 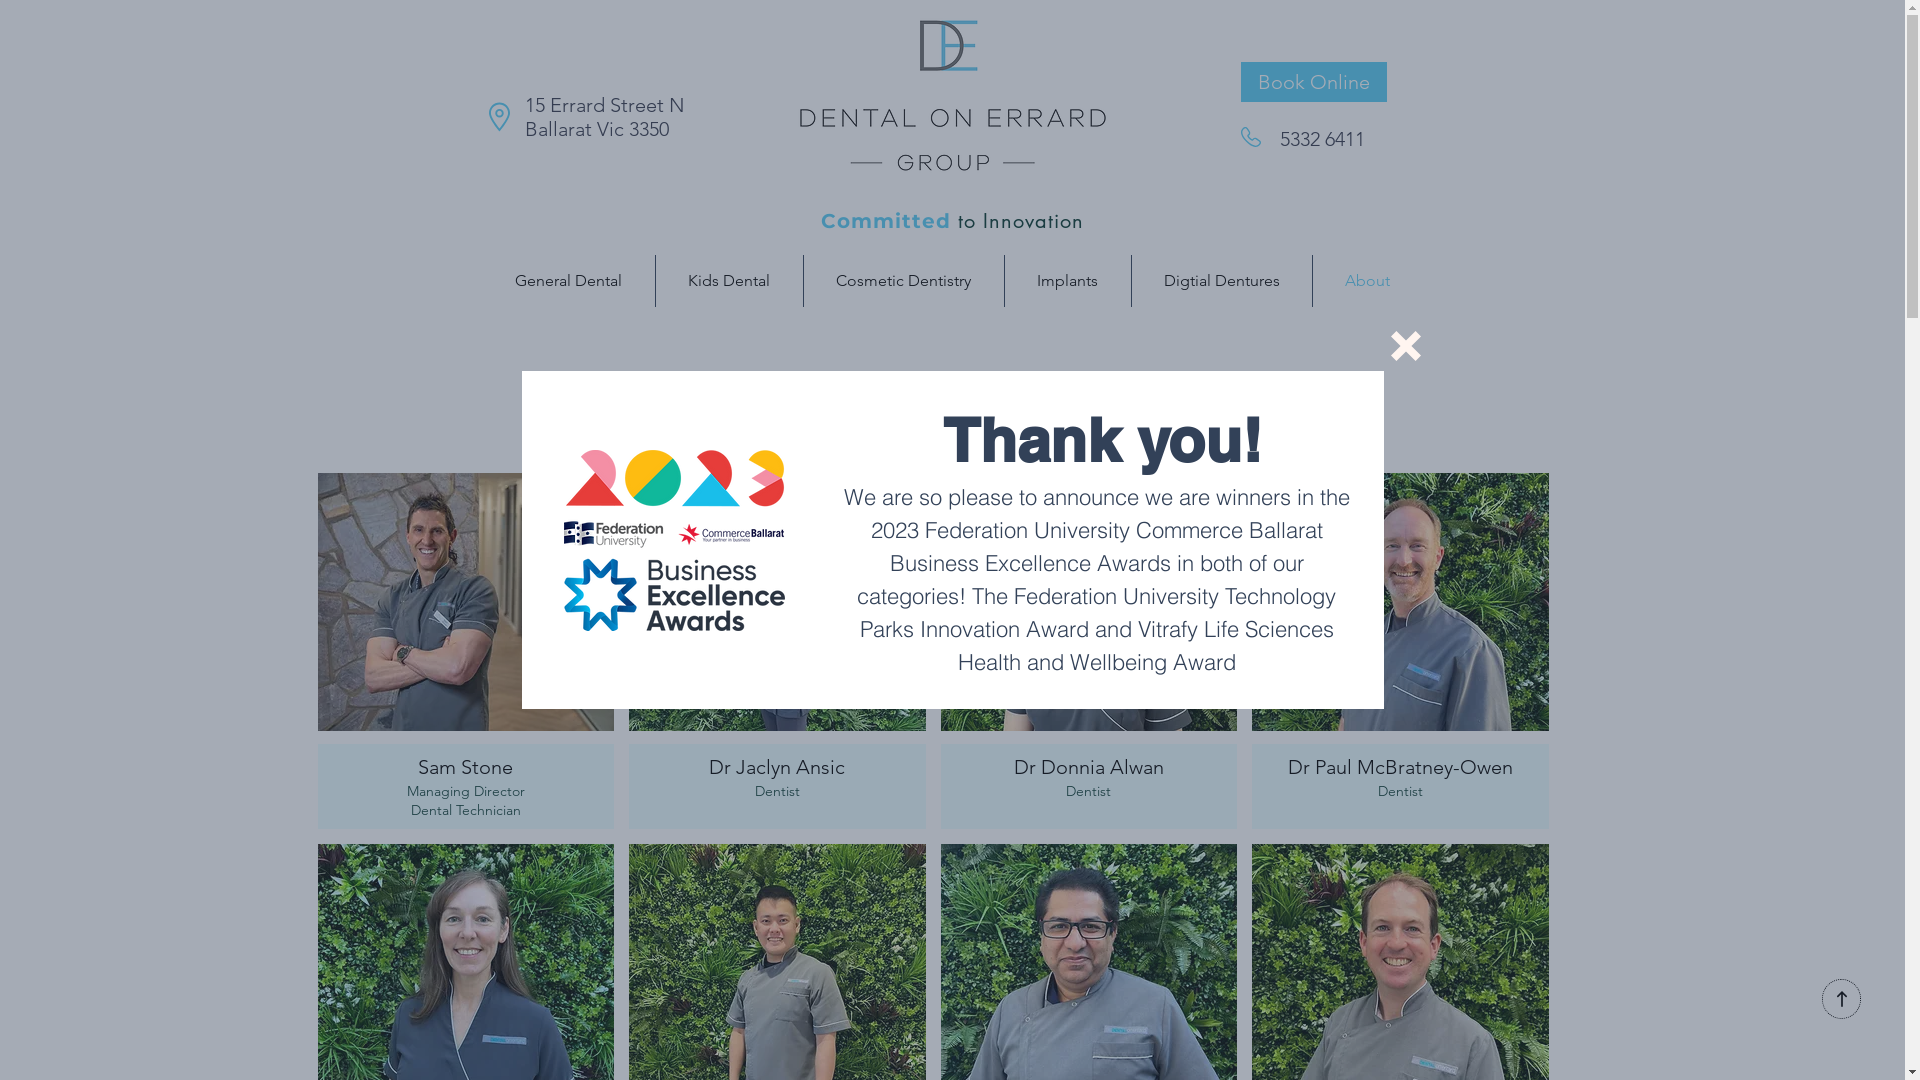 What do you see at coordinates (1313, 82) in the screenshot?
I see `Book Online` at bounding box center [1313, 82].